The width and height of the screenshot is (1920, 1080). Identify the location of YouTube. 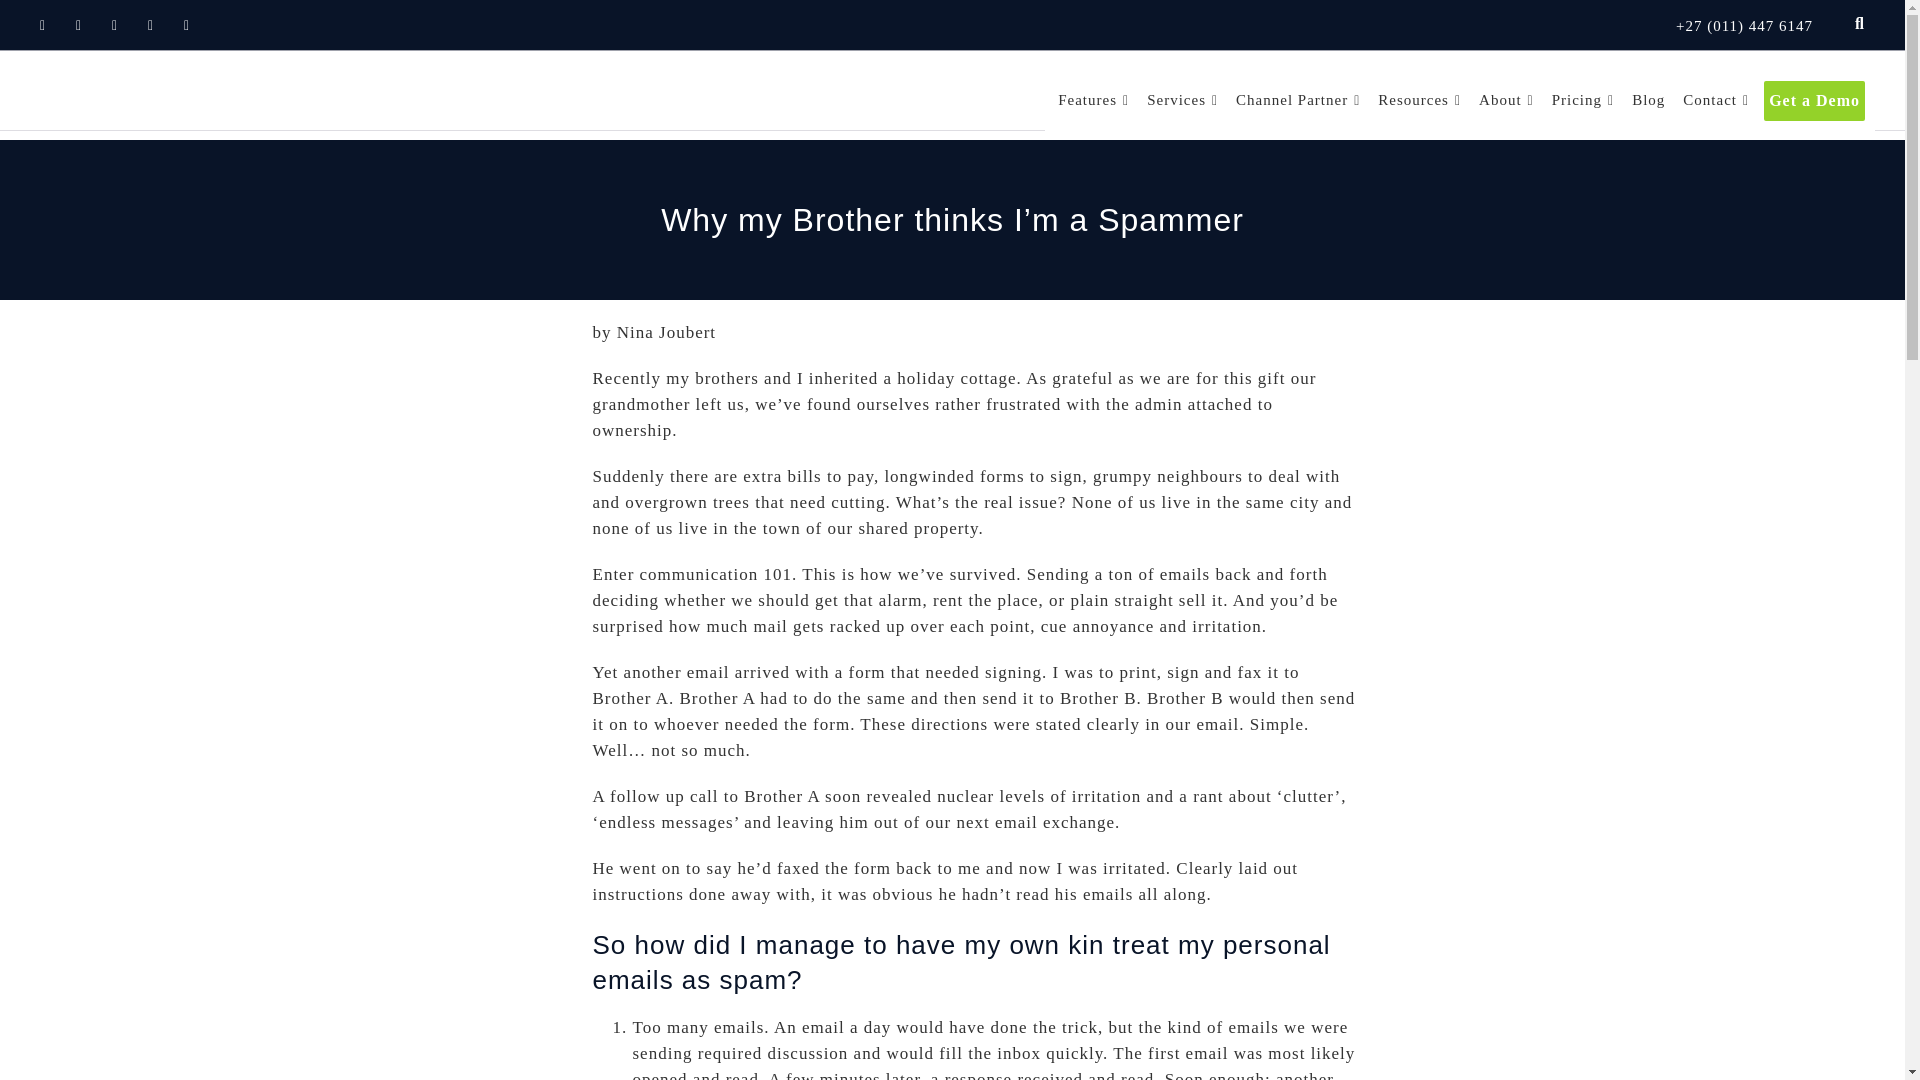
(150, 24).